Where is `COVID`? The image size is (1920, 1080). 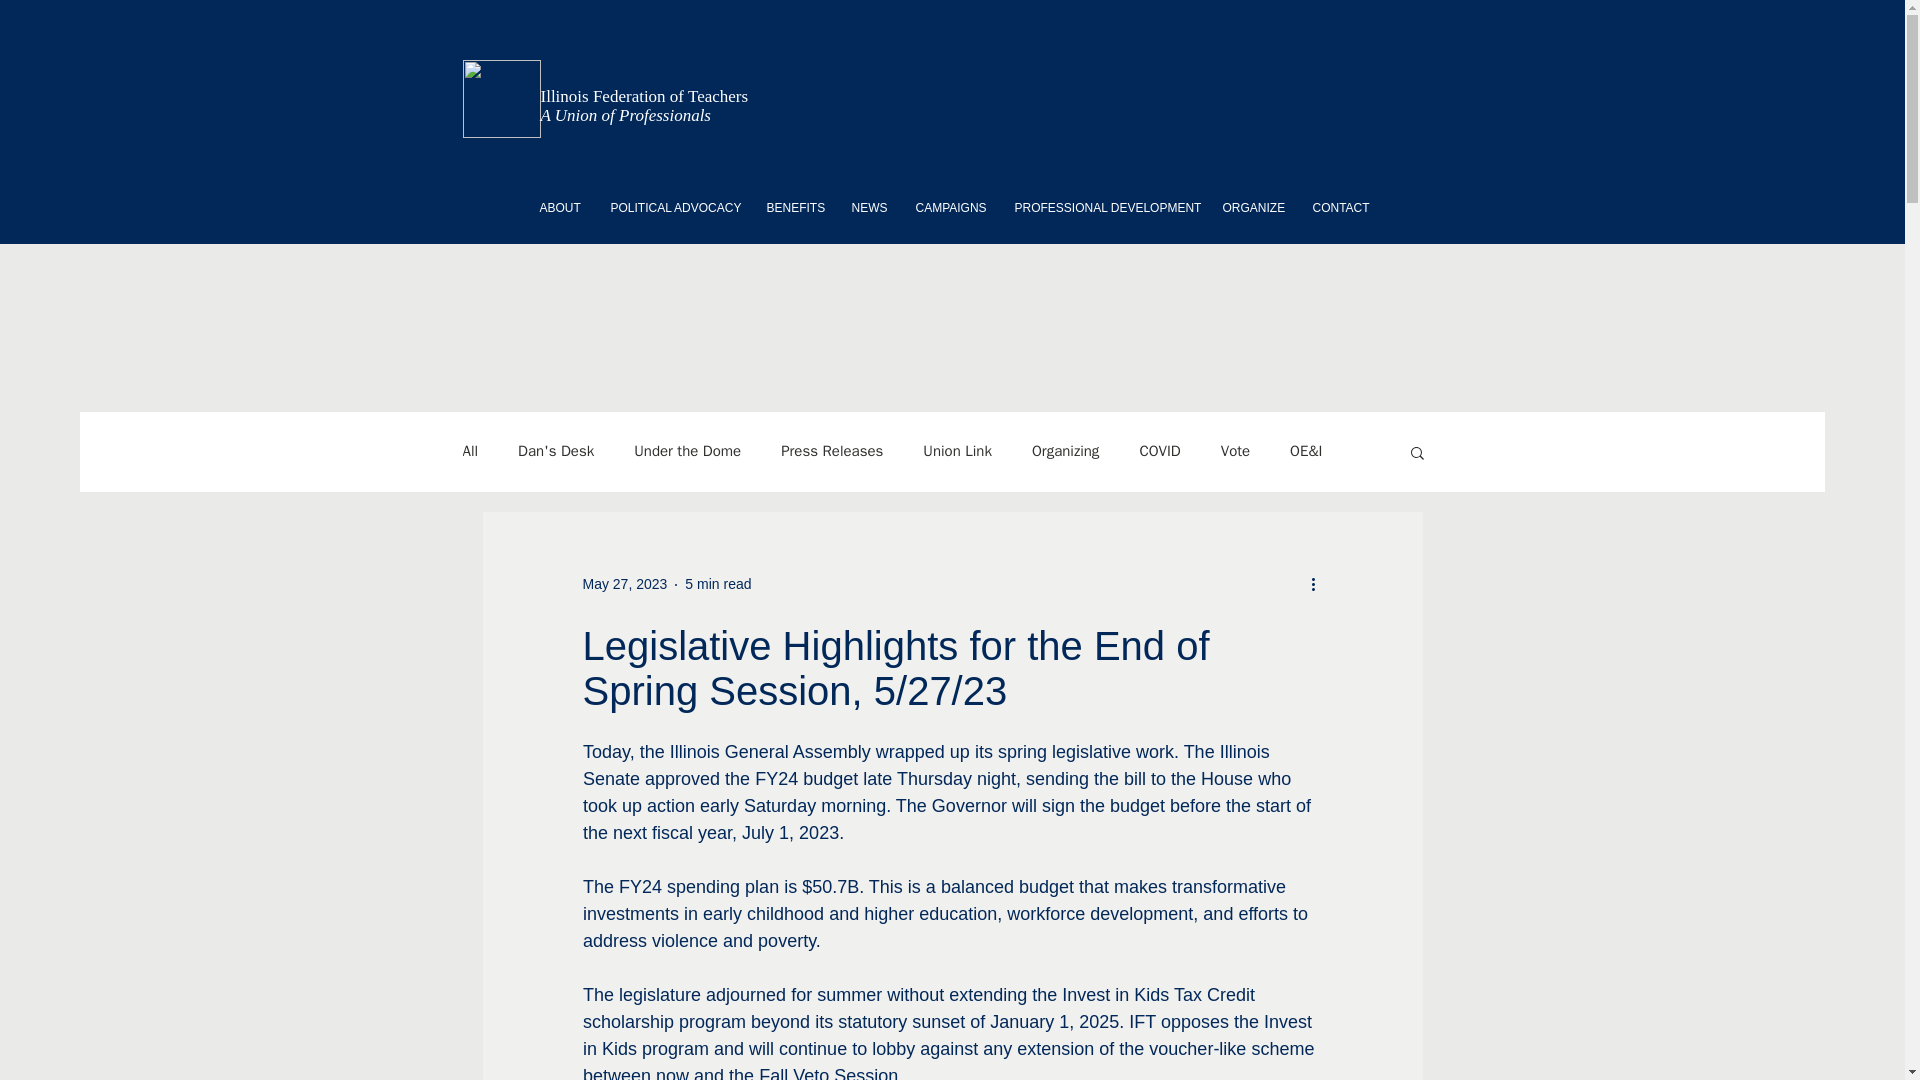
COVID is located at coordinates (1159, 451).